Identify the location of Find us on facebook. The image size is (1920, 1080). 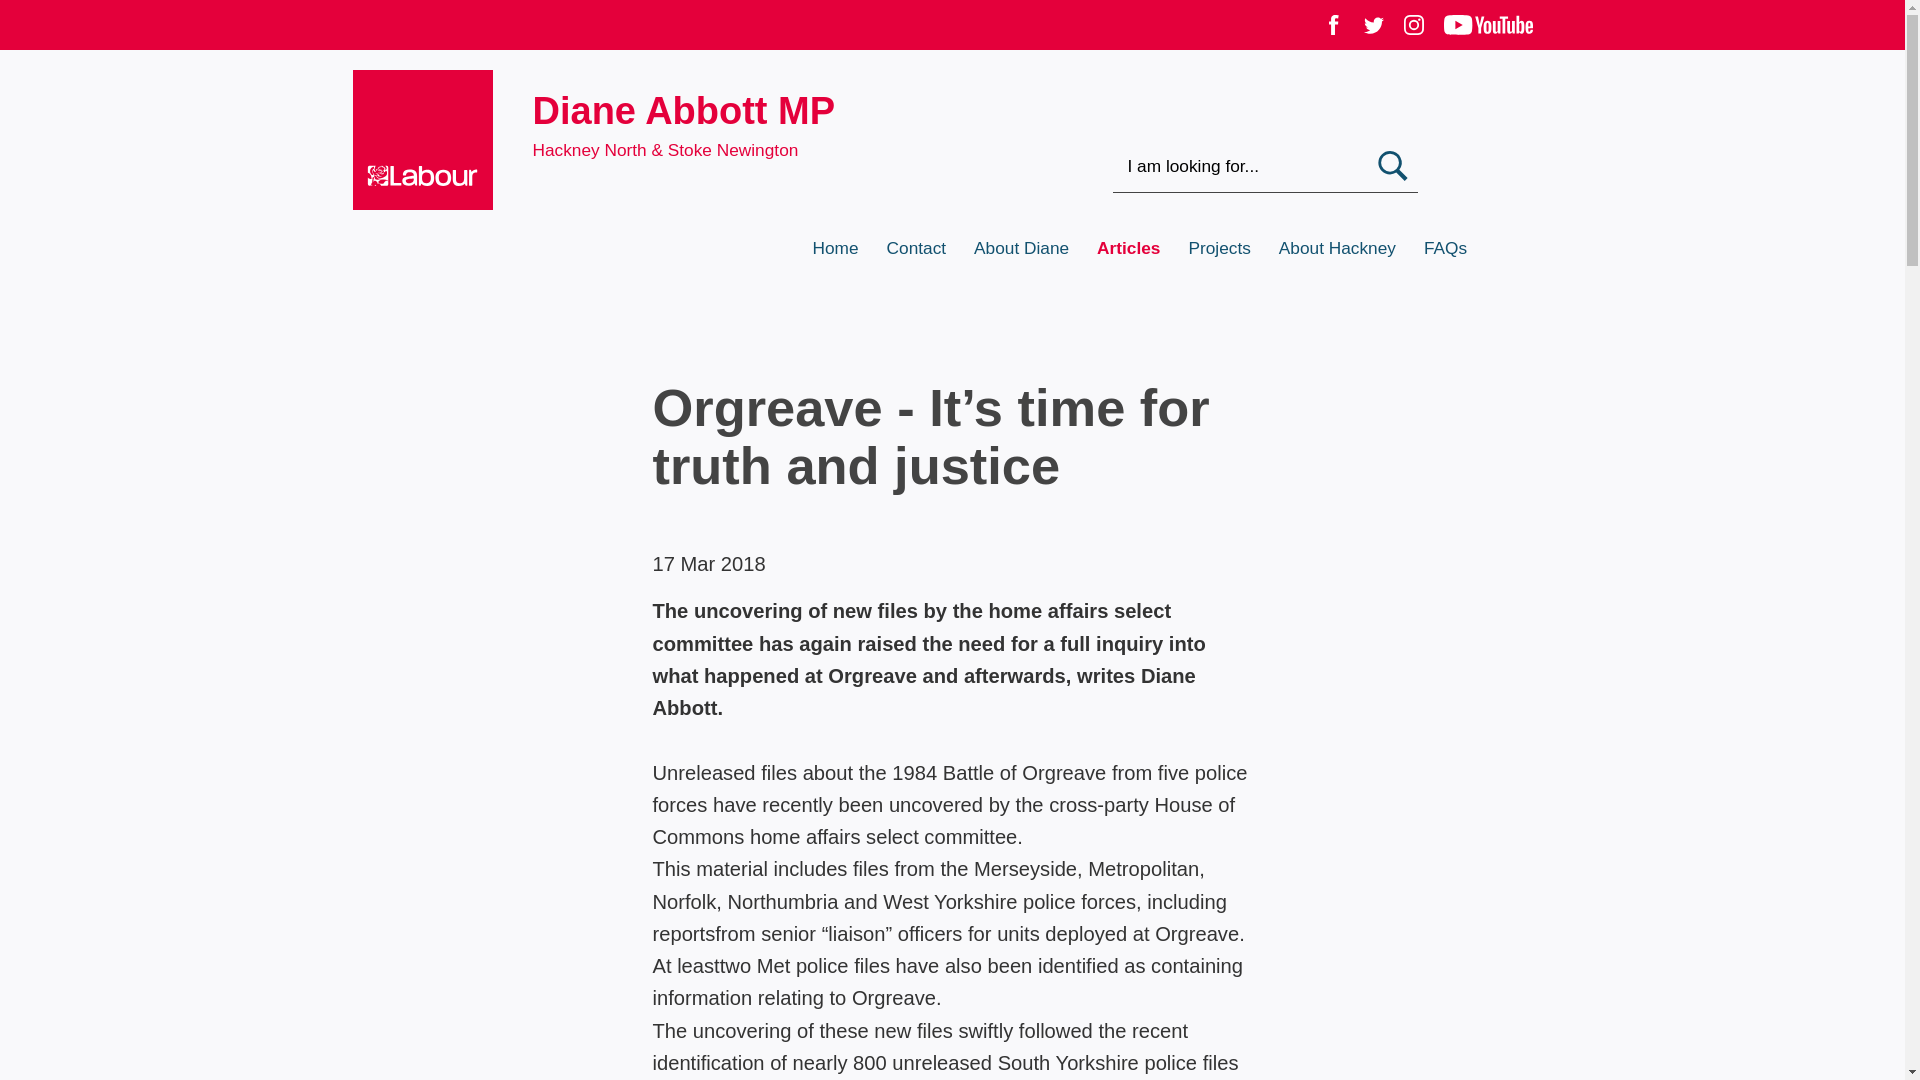
(1334, 31).